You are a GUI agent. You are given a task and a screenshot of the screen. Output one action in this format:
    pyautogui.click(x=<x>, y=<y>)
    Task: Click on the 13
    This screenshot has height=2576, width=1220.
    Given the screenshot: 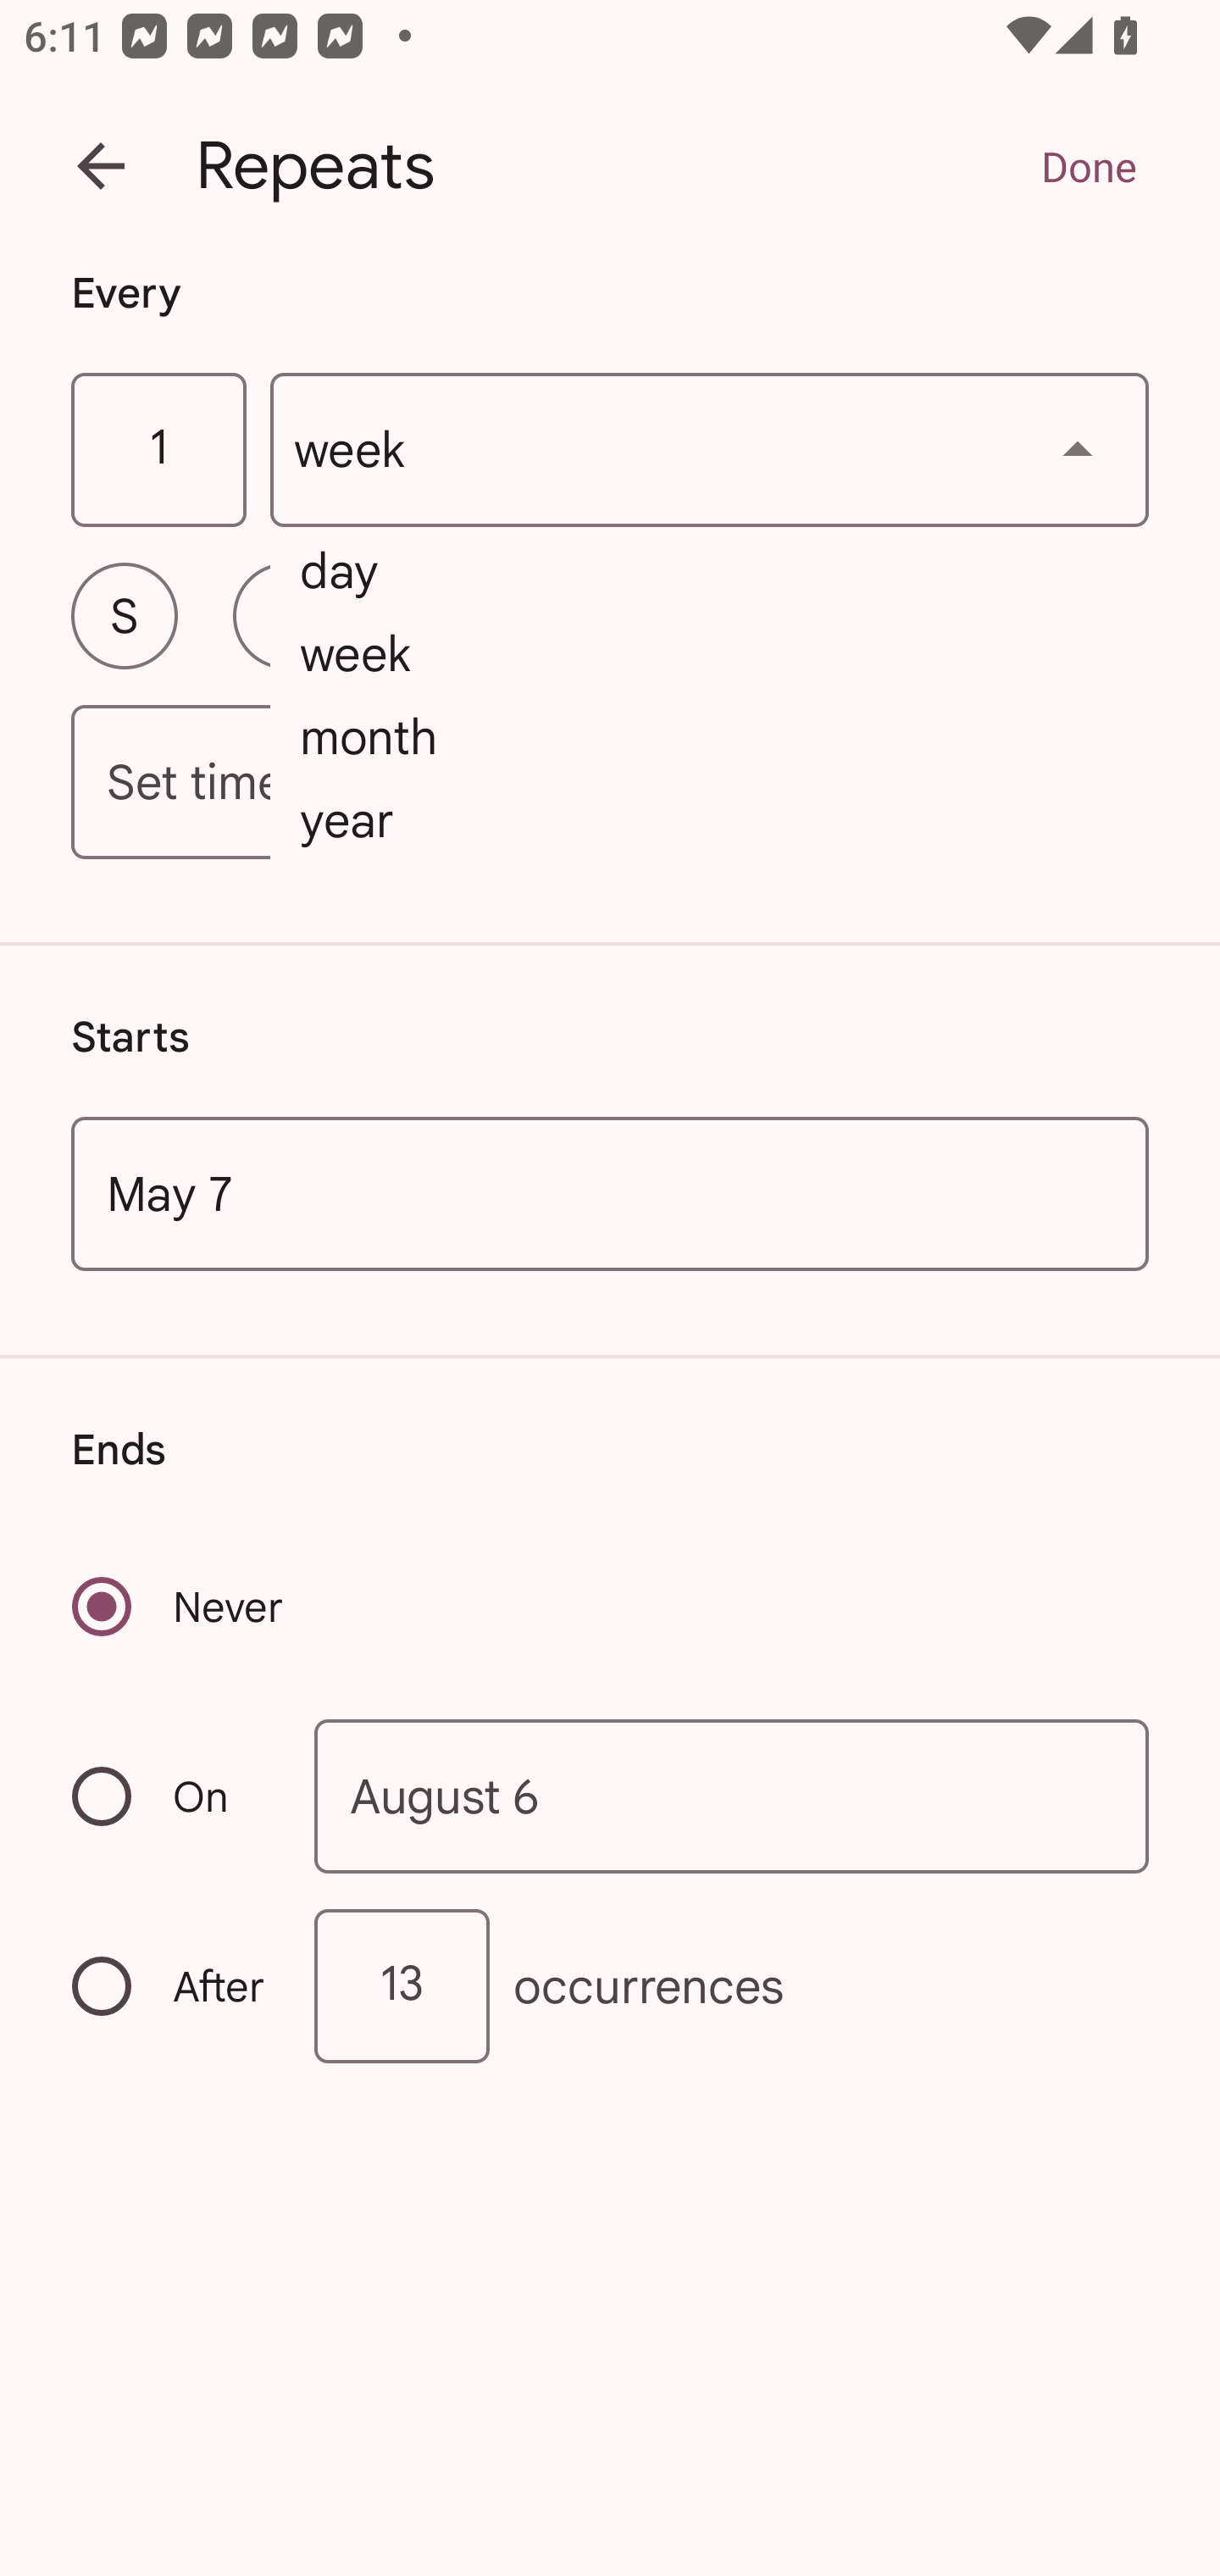 What is the action you would take?
    pyautogui.click(x=402, y=1986)
    